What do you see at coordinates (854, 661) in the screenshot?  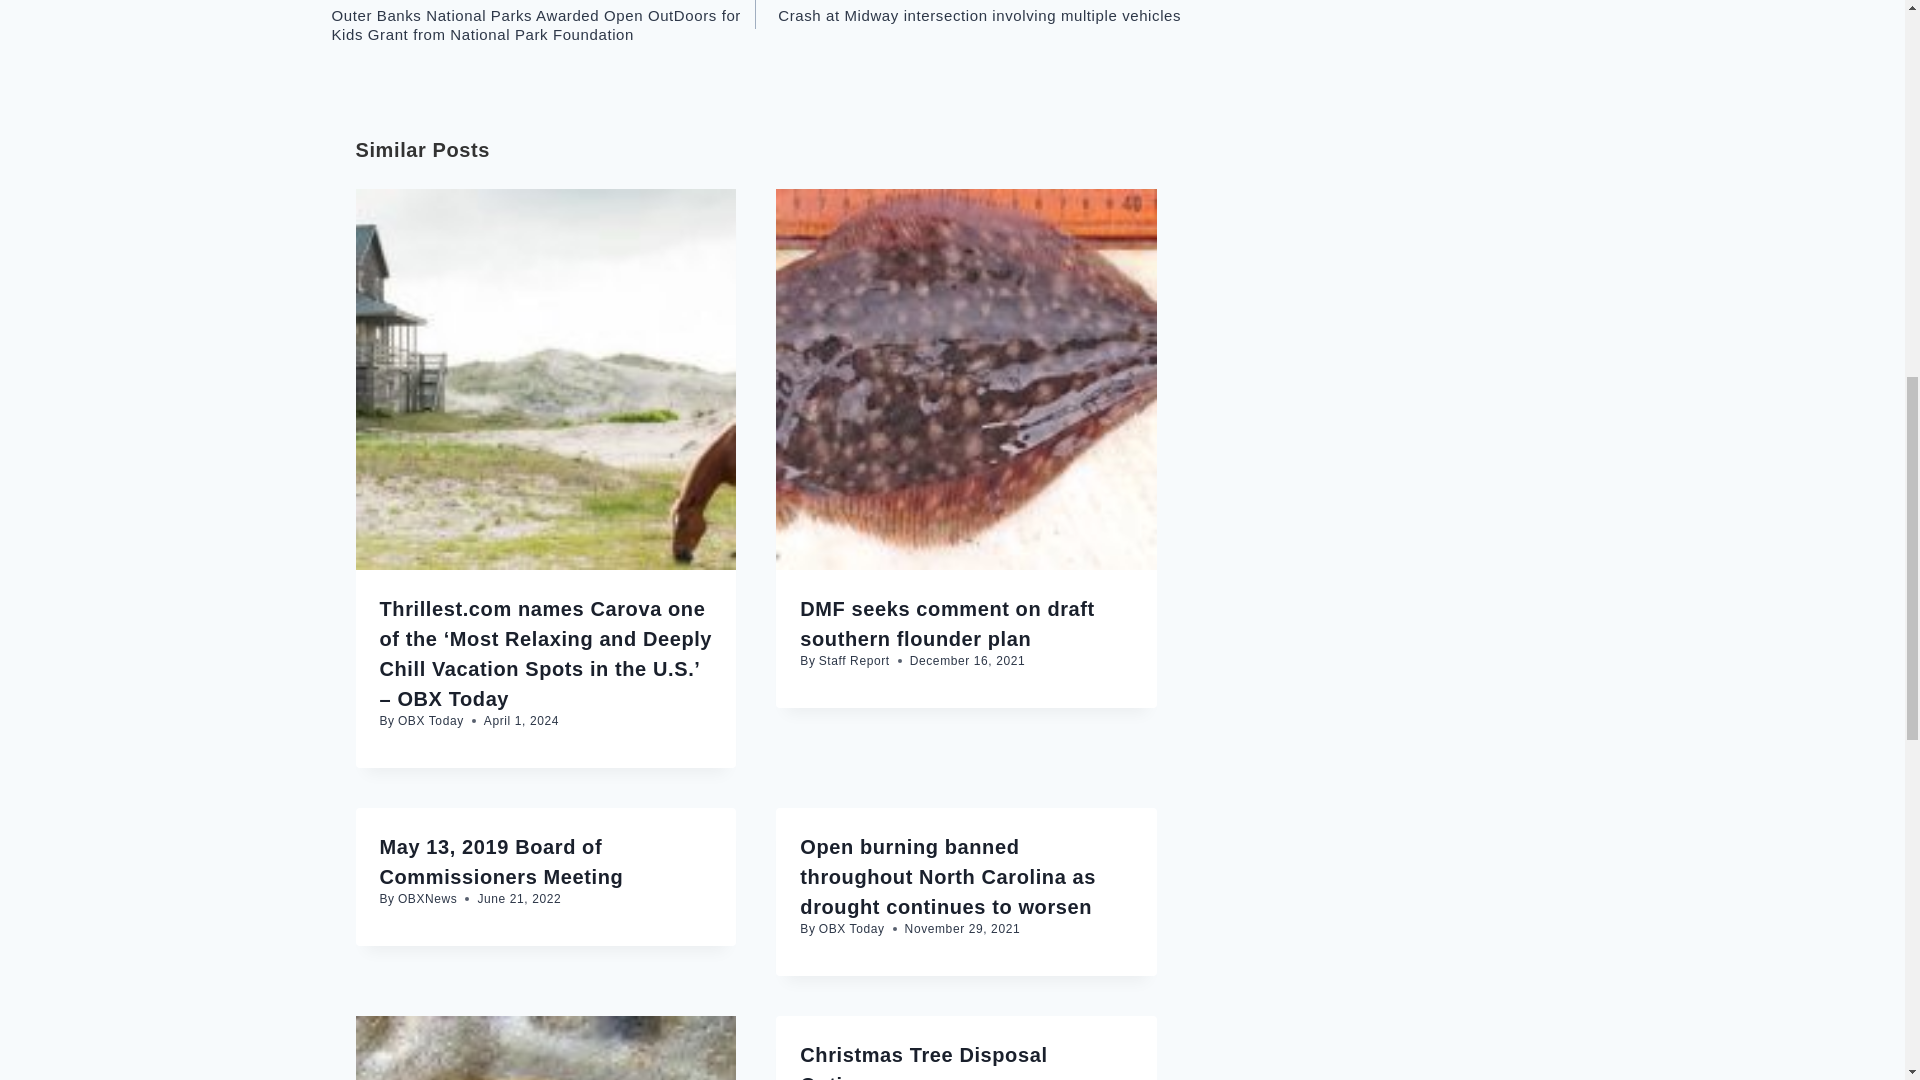 I see `Staff Report` at bounding box center [854, 661].